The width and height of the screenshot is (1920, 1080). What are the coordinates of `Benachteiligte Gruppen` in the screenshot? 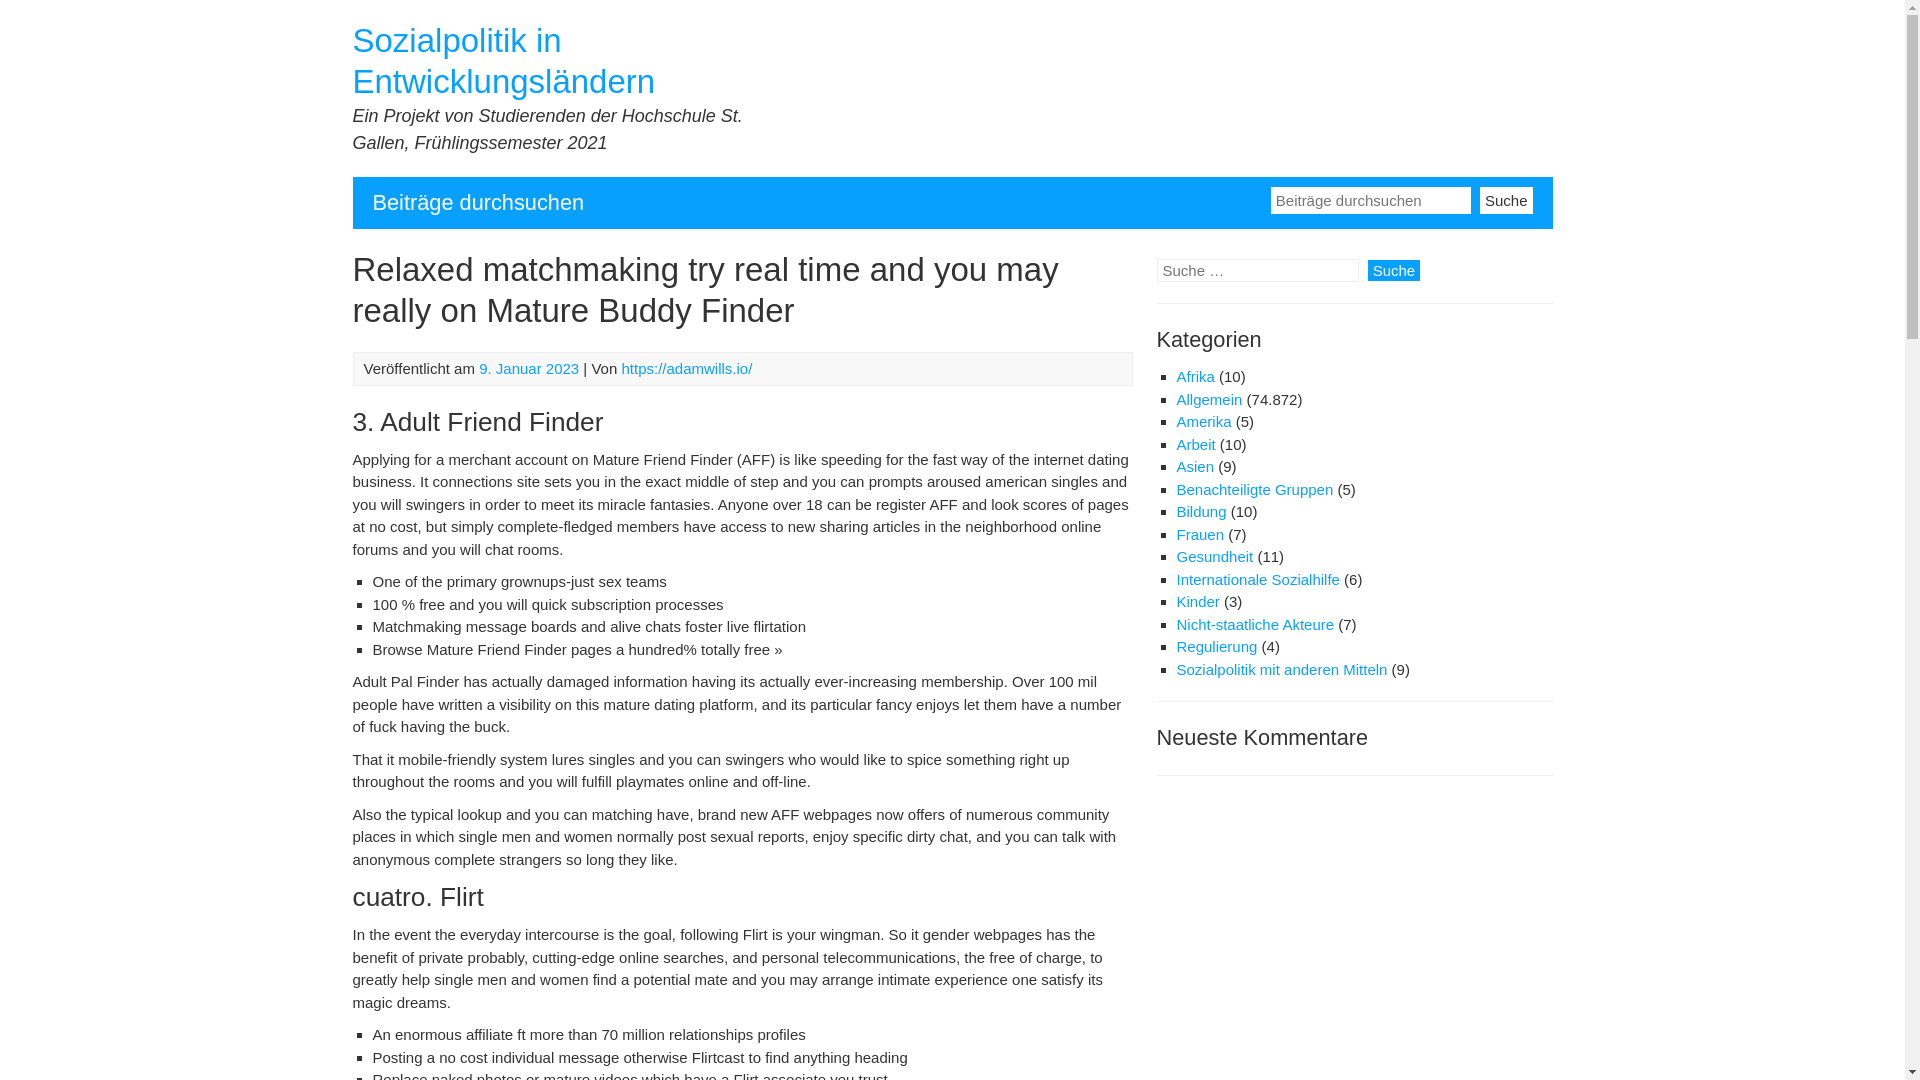 It's located at (1254, 488).